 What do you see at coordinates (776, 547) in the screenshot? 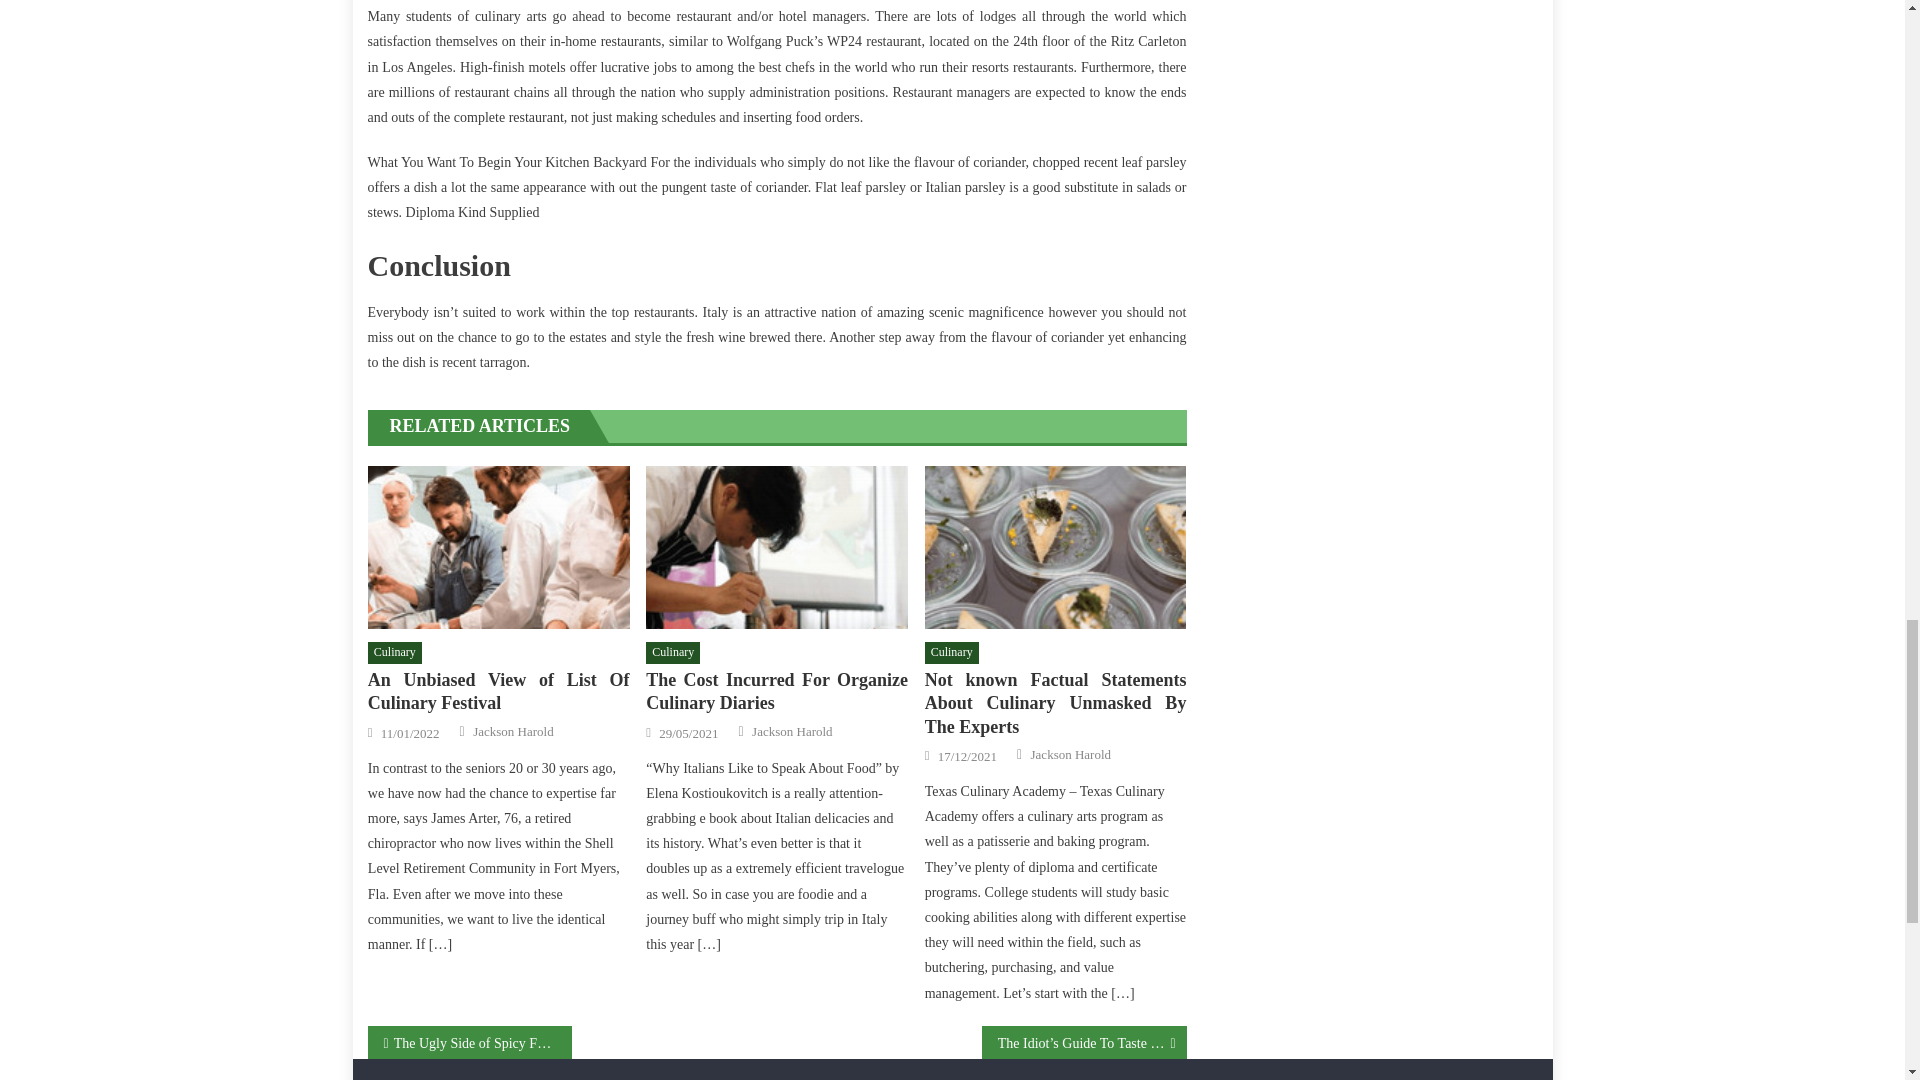
I see `The Cost Incurred For Organize Culinary Diaries` at bounding box center [776, 547].